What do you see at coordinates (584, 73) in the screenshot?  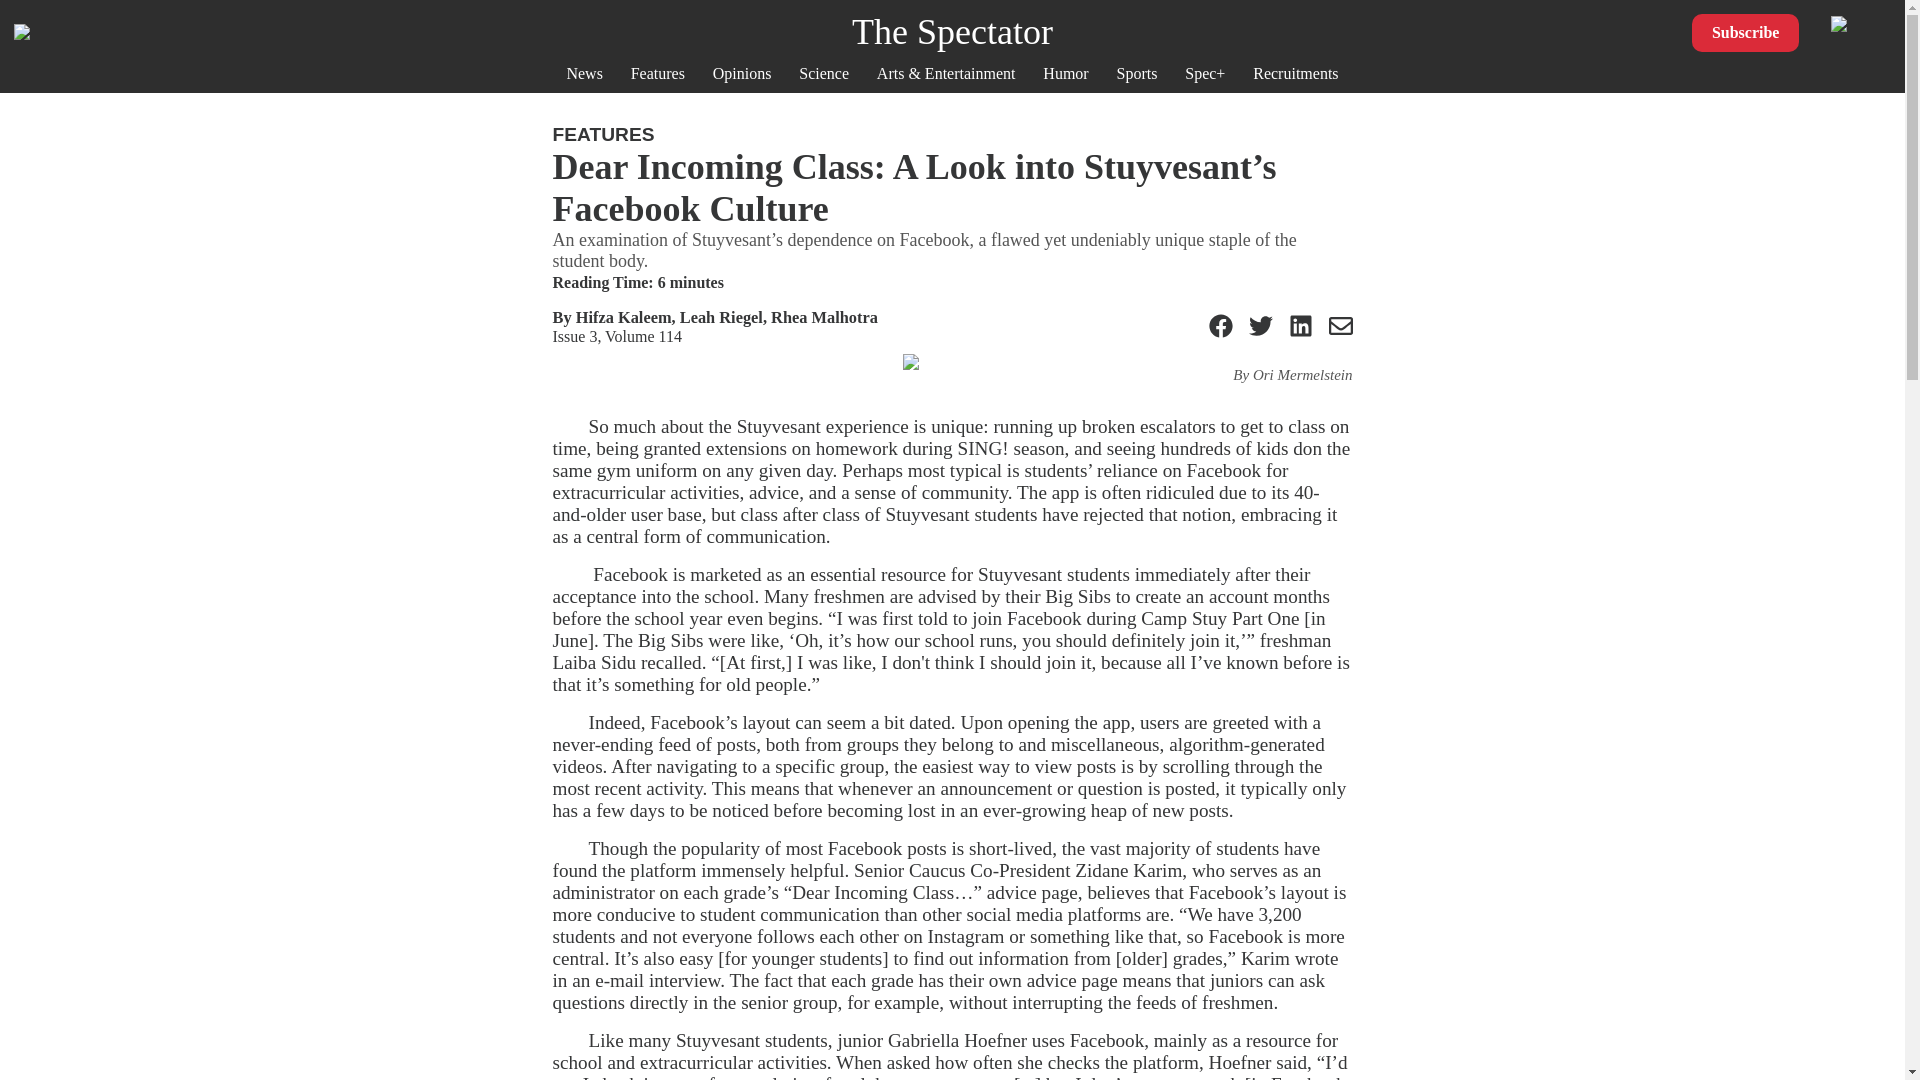 I see `News` at bounding box center [584, 73].